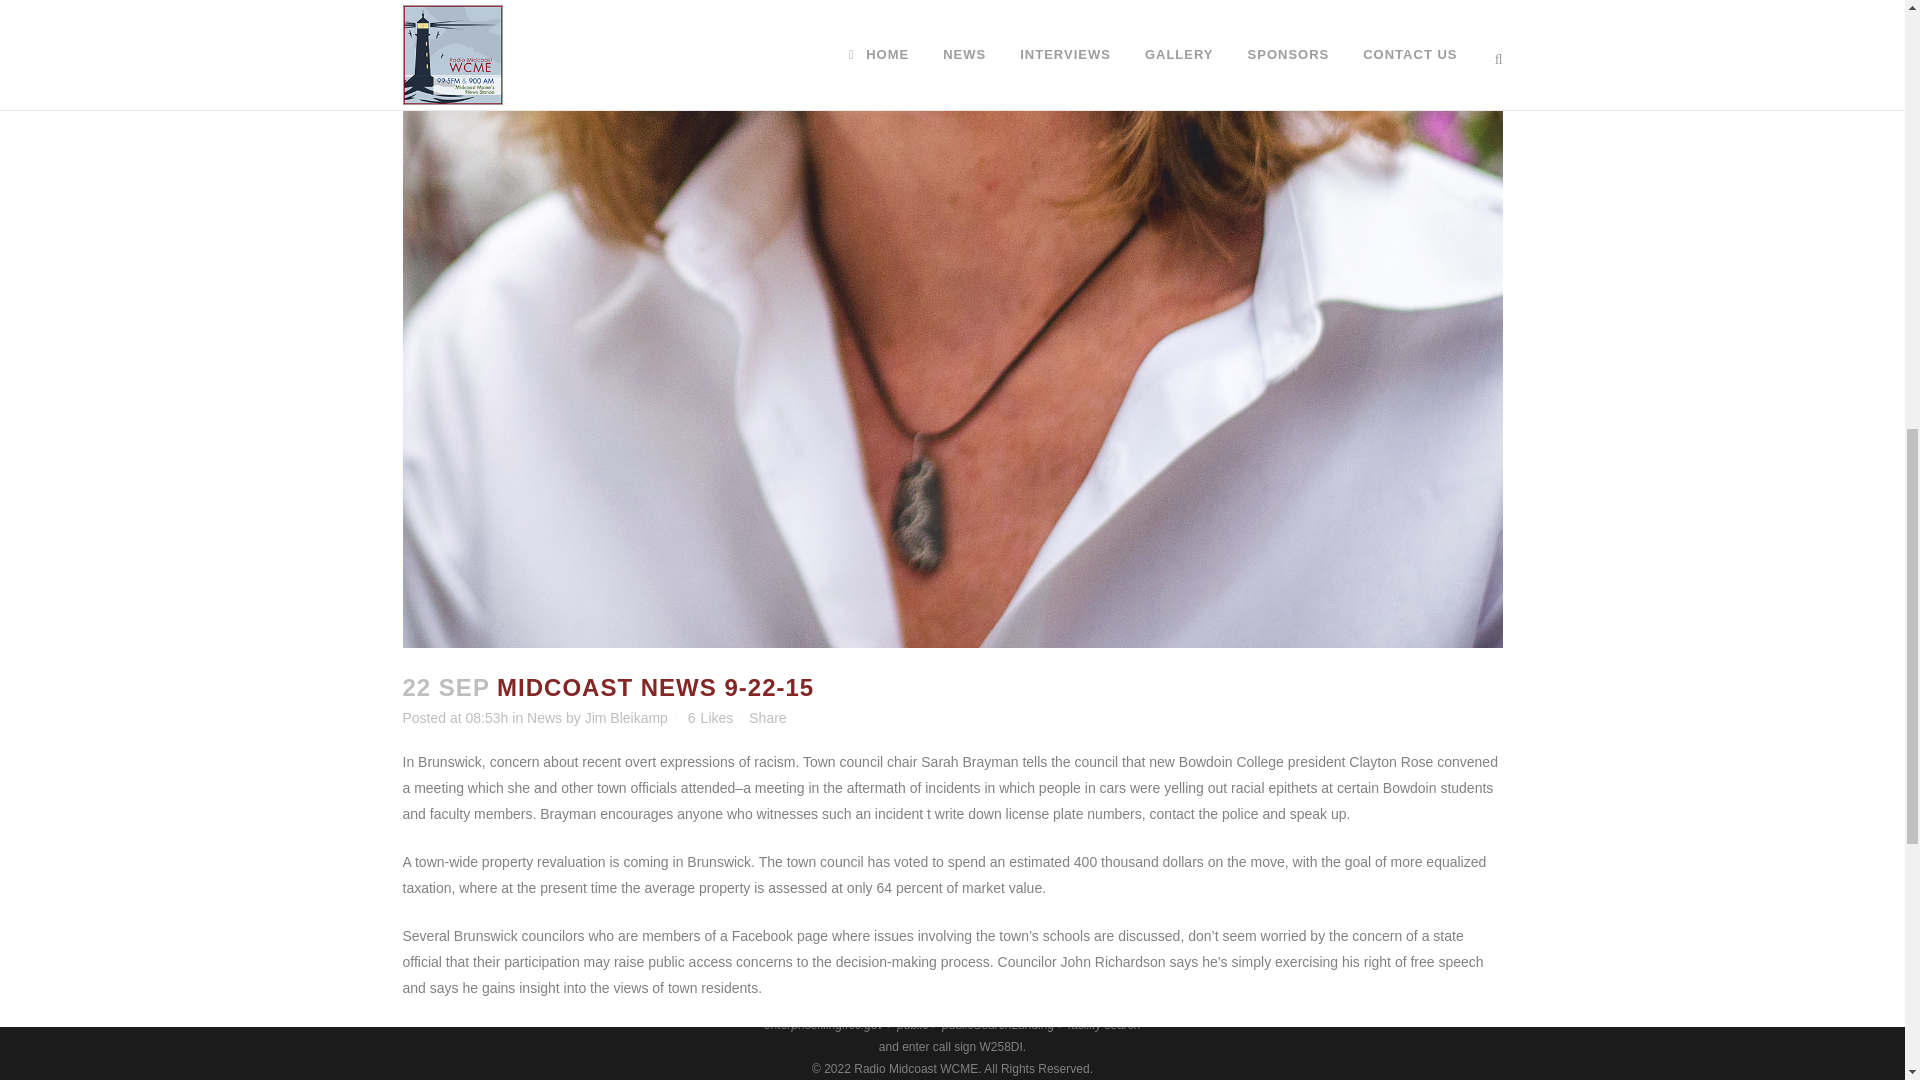 This screenshot has height=1080, width=1920. Describe the element at coordinates (766, 717) in the screenshot. I see `Share` at that location.